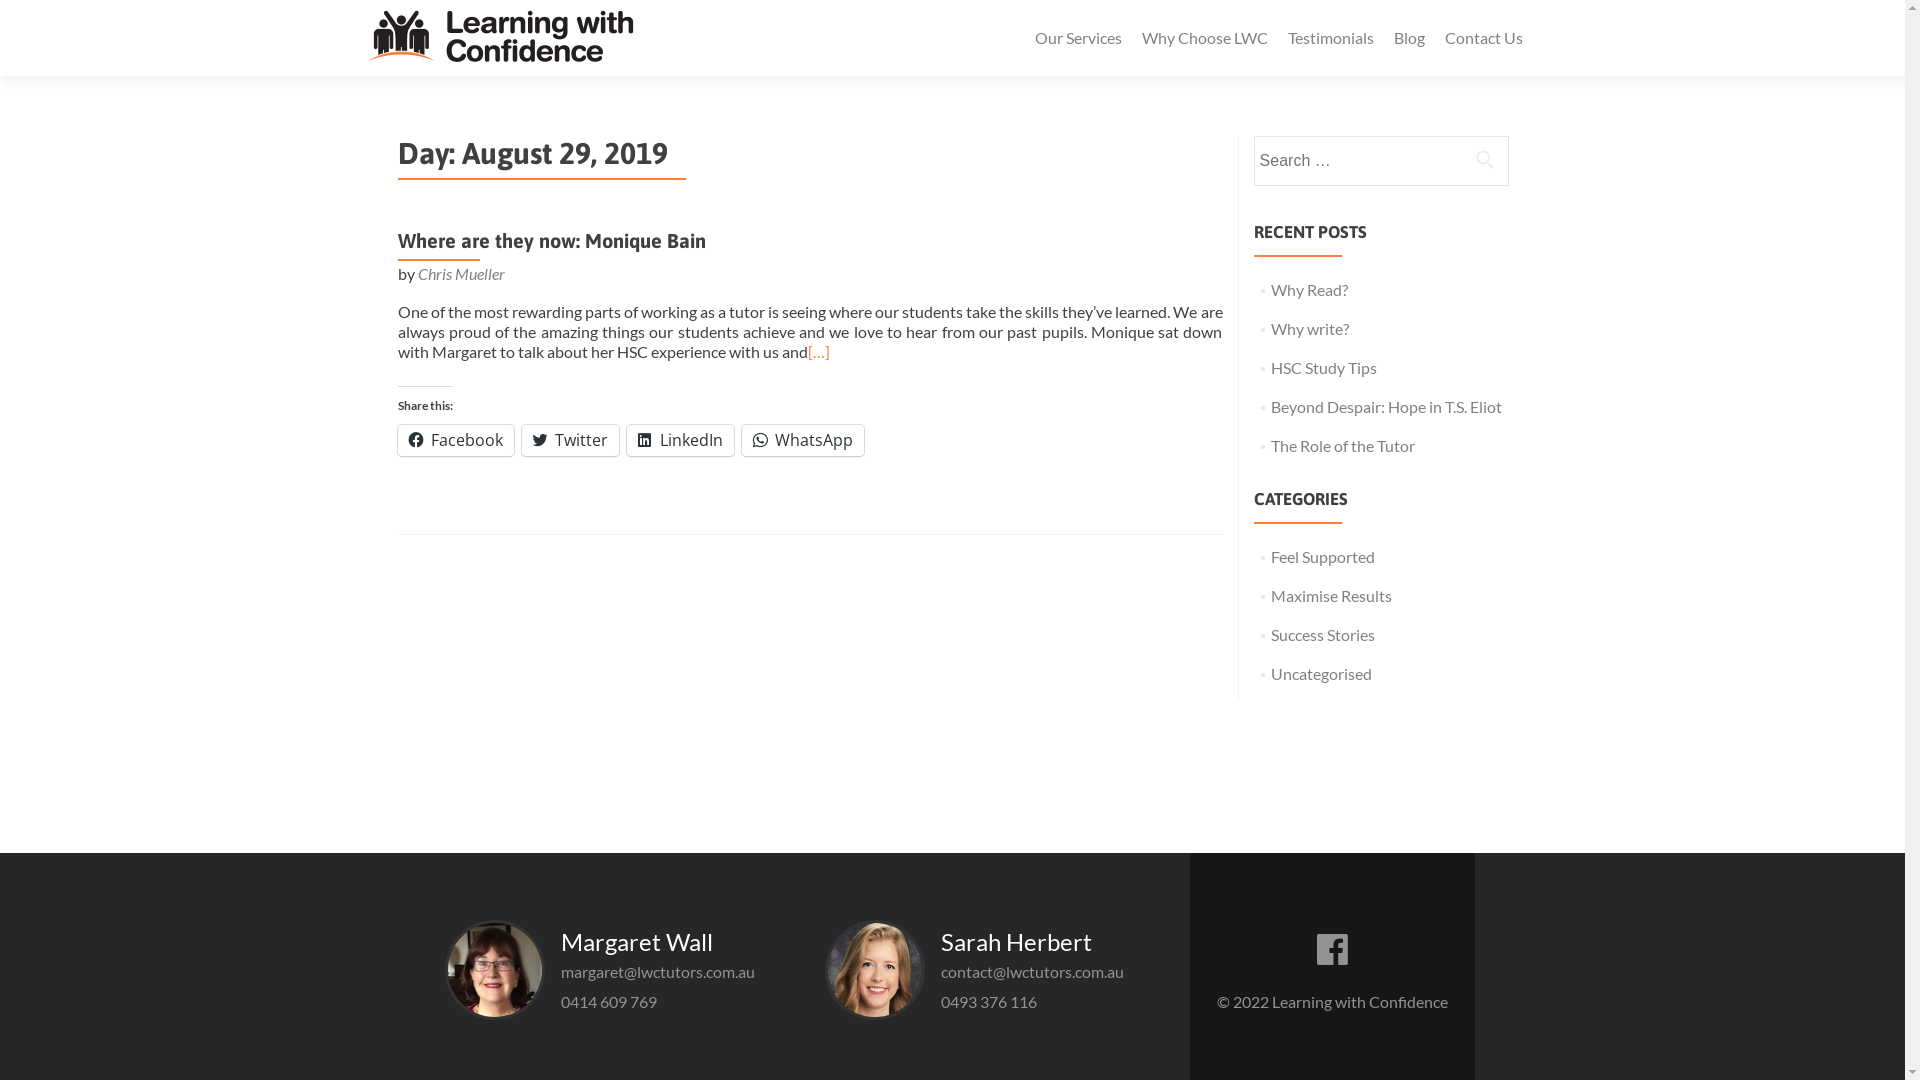 This screenshot has height=1080, width=1920. Describe the element at coordinates (461, 274) in the screenshot. I see `Chris Mueller` at that location.